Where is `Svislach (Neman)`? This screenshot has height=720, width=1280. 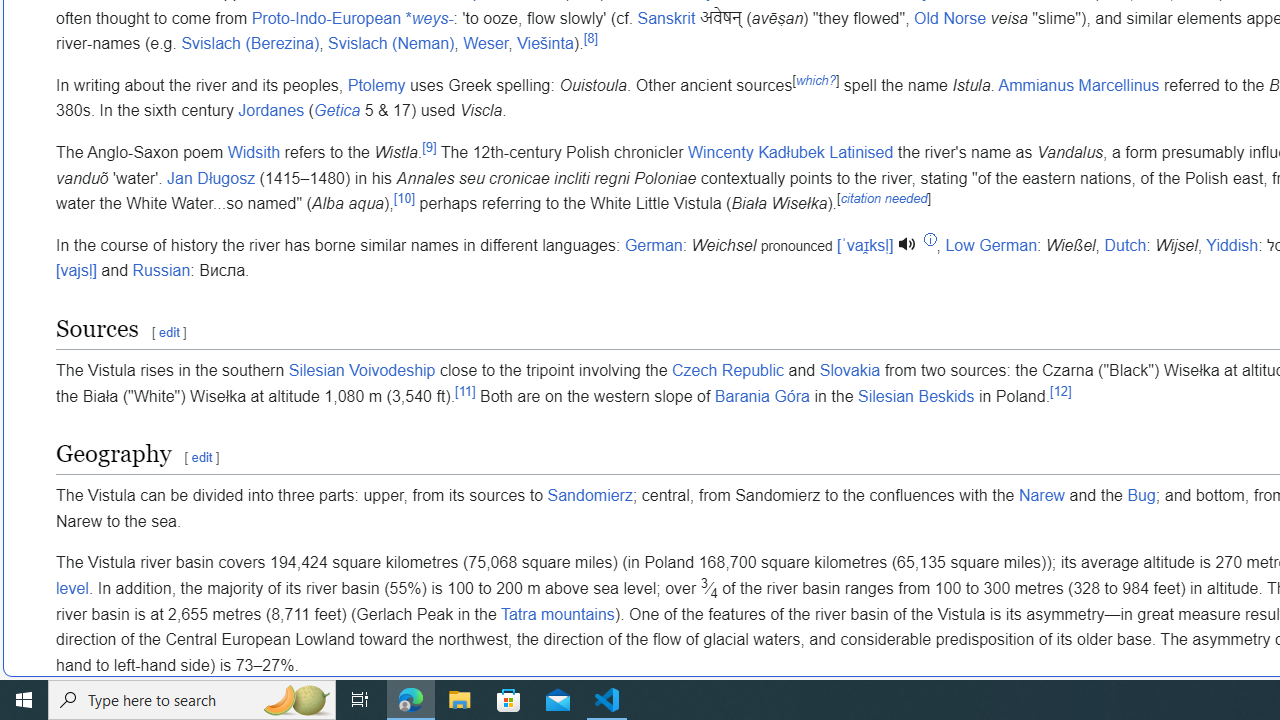
Svislach (Neman) is located at coordinates (390, 44).